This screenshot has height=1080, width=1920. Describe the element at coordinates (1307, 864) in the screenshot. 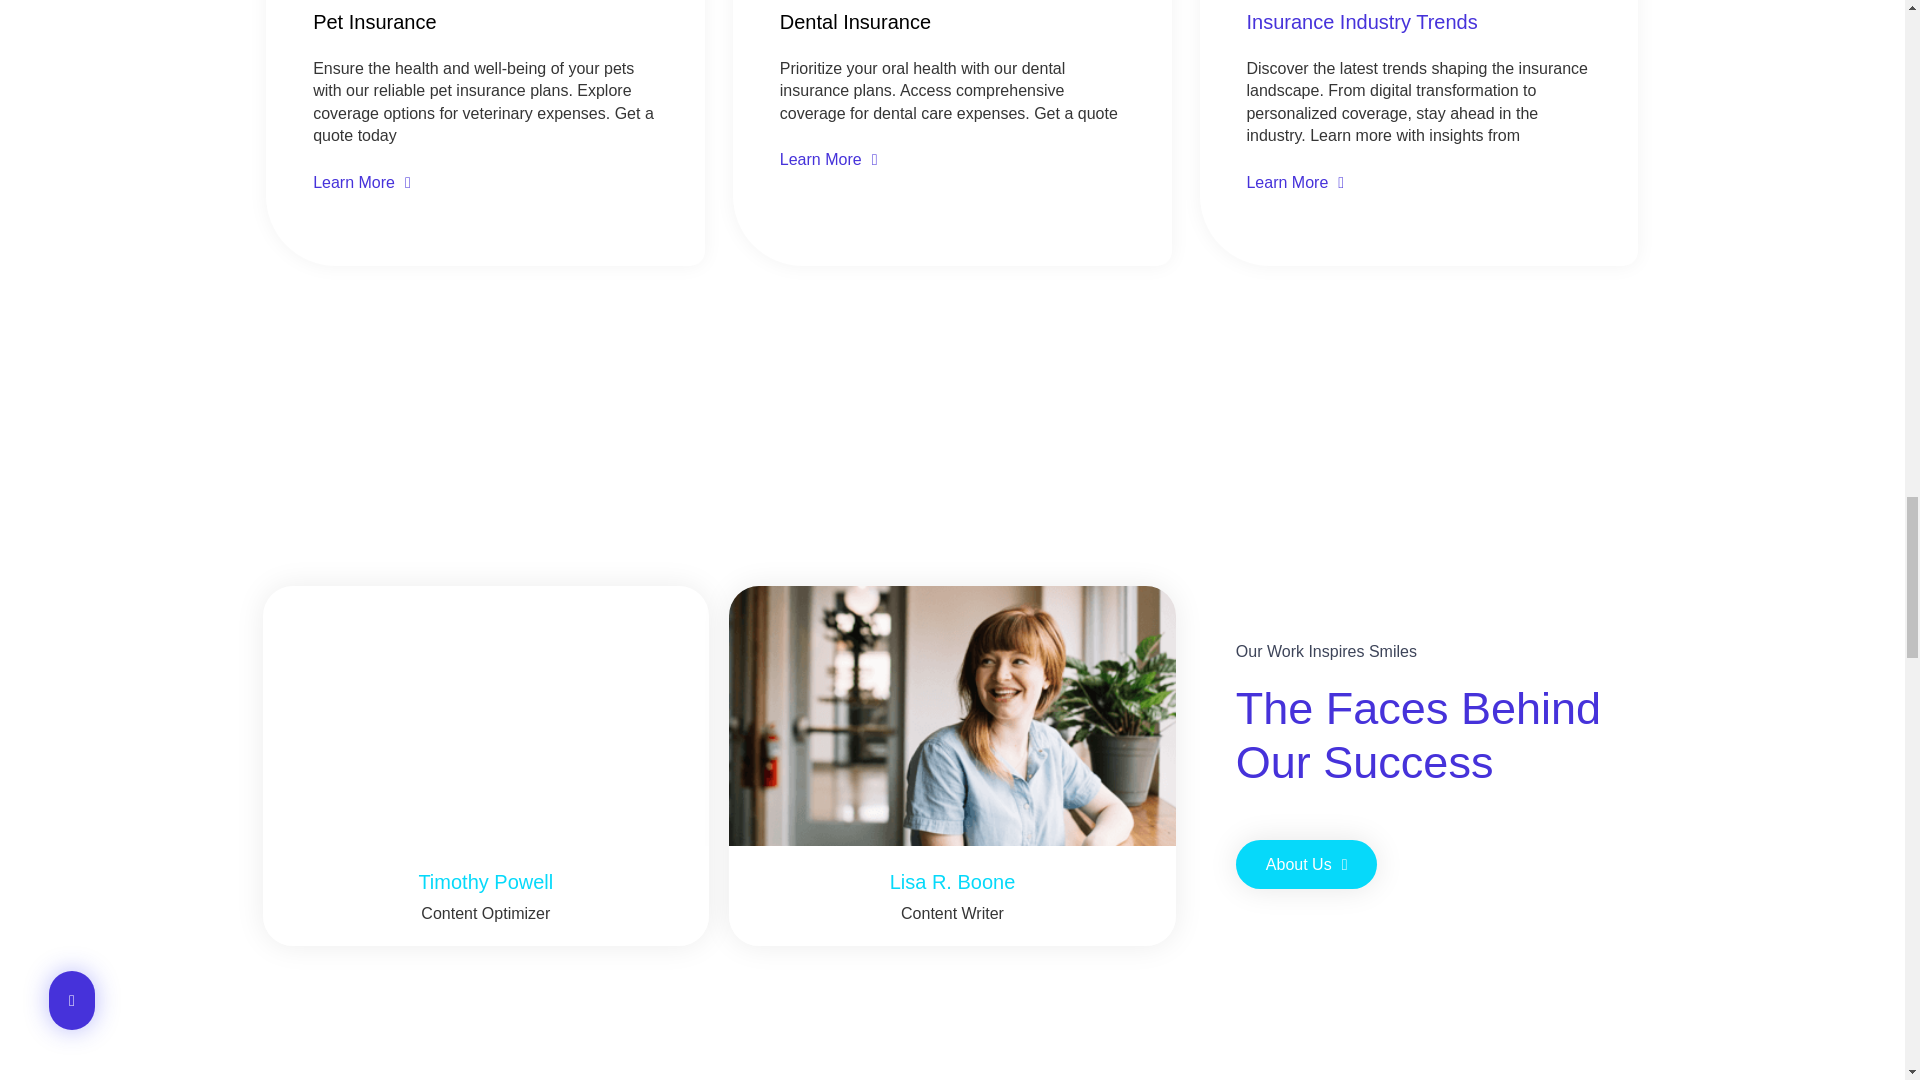

I see `About Us` at that location.